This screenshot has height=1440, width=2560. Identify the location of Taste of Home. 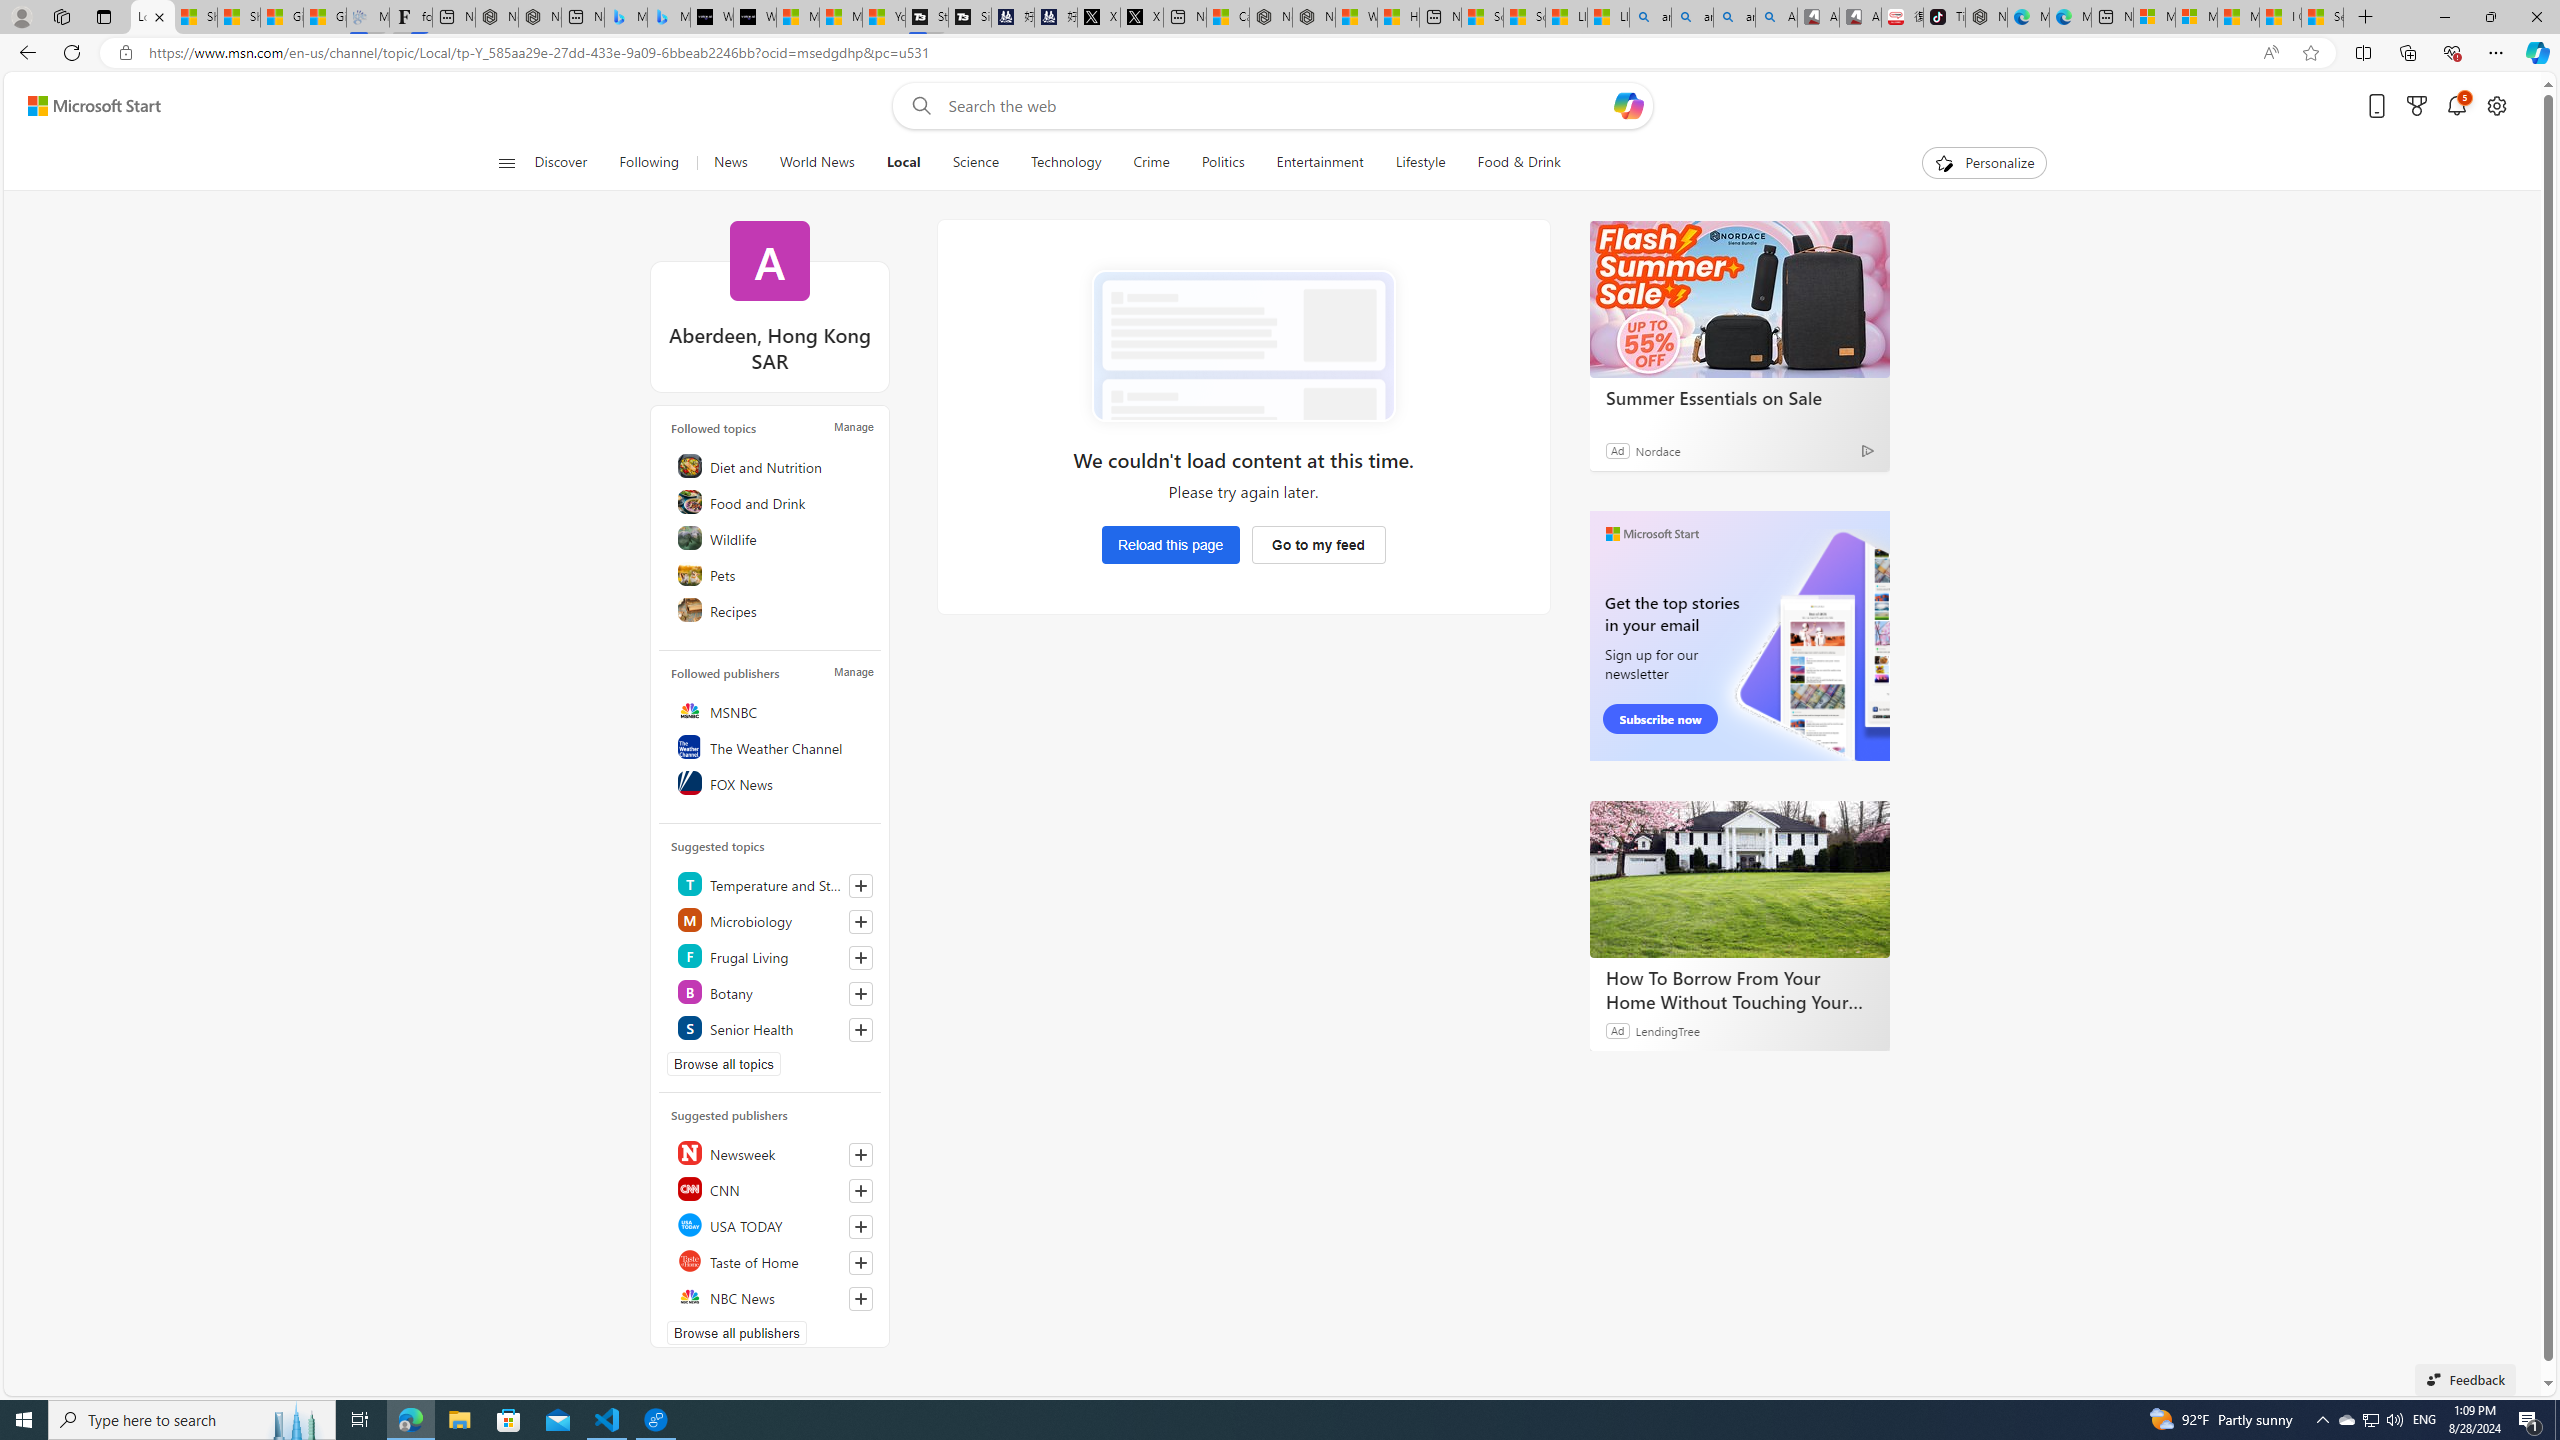
(773, 1261).